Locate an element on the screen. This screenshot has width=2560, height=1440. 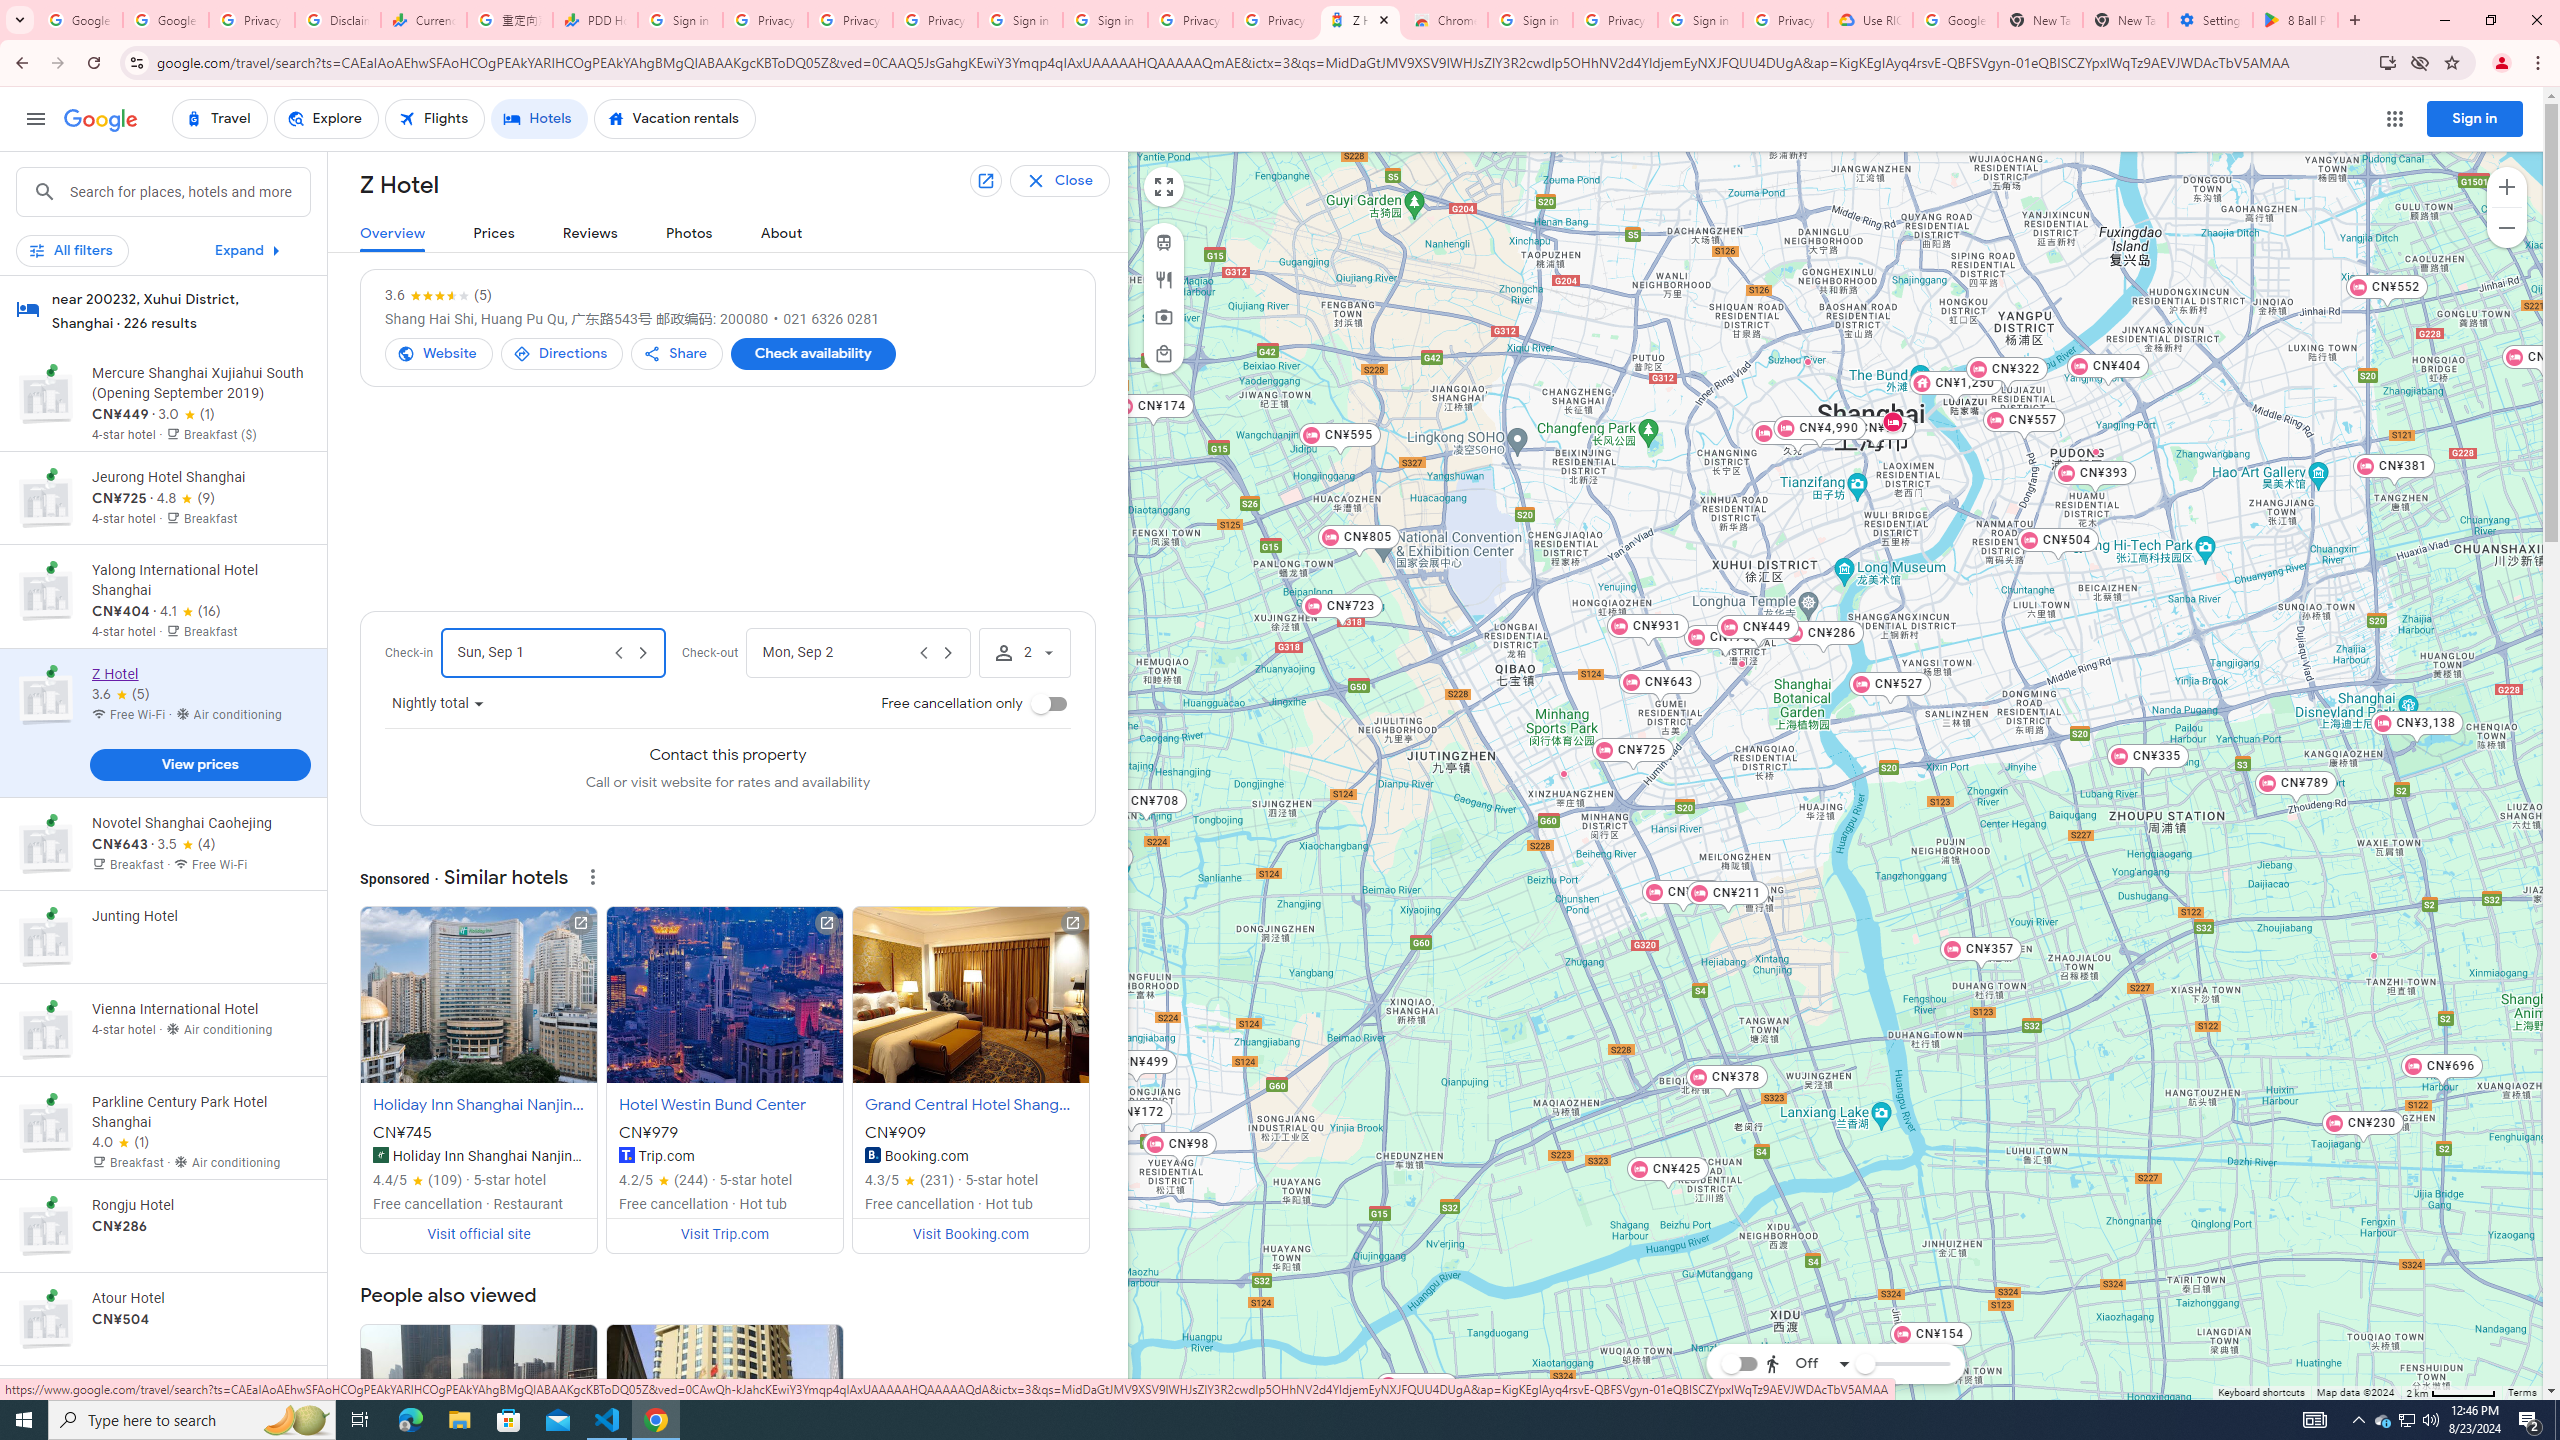
3.5 out of 5 stars from 4 reviews is located at coordinates (186, 845).